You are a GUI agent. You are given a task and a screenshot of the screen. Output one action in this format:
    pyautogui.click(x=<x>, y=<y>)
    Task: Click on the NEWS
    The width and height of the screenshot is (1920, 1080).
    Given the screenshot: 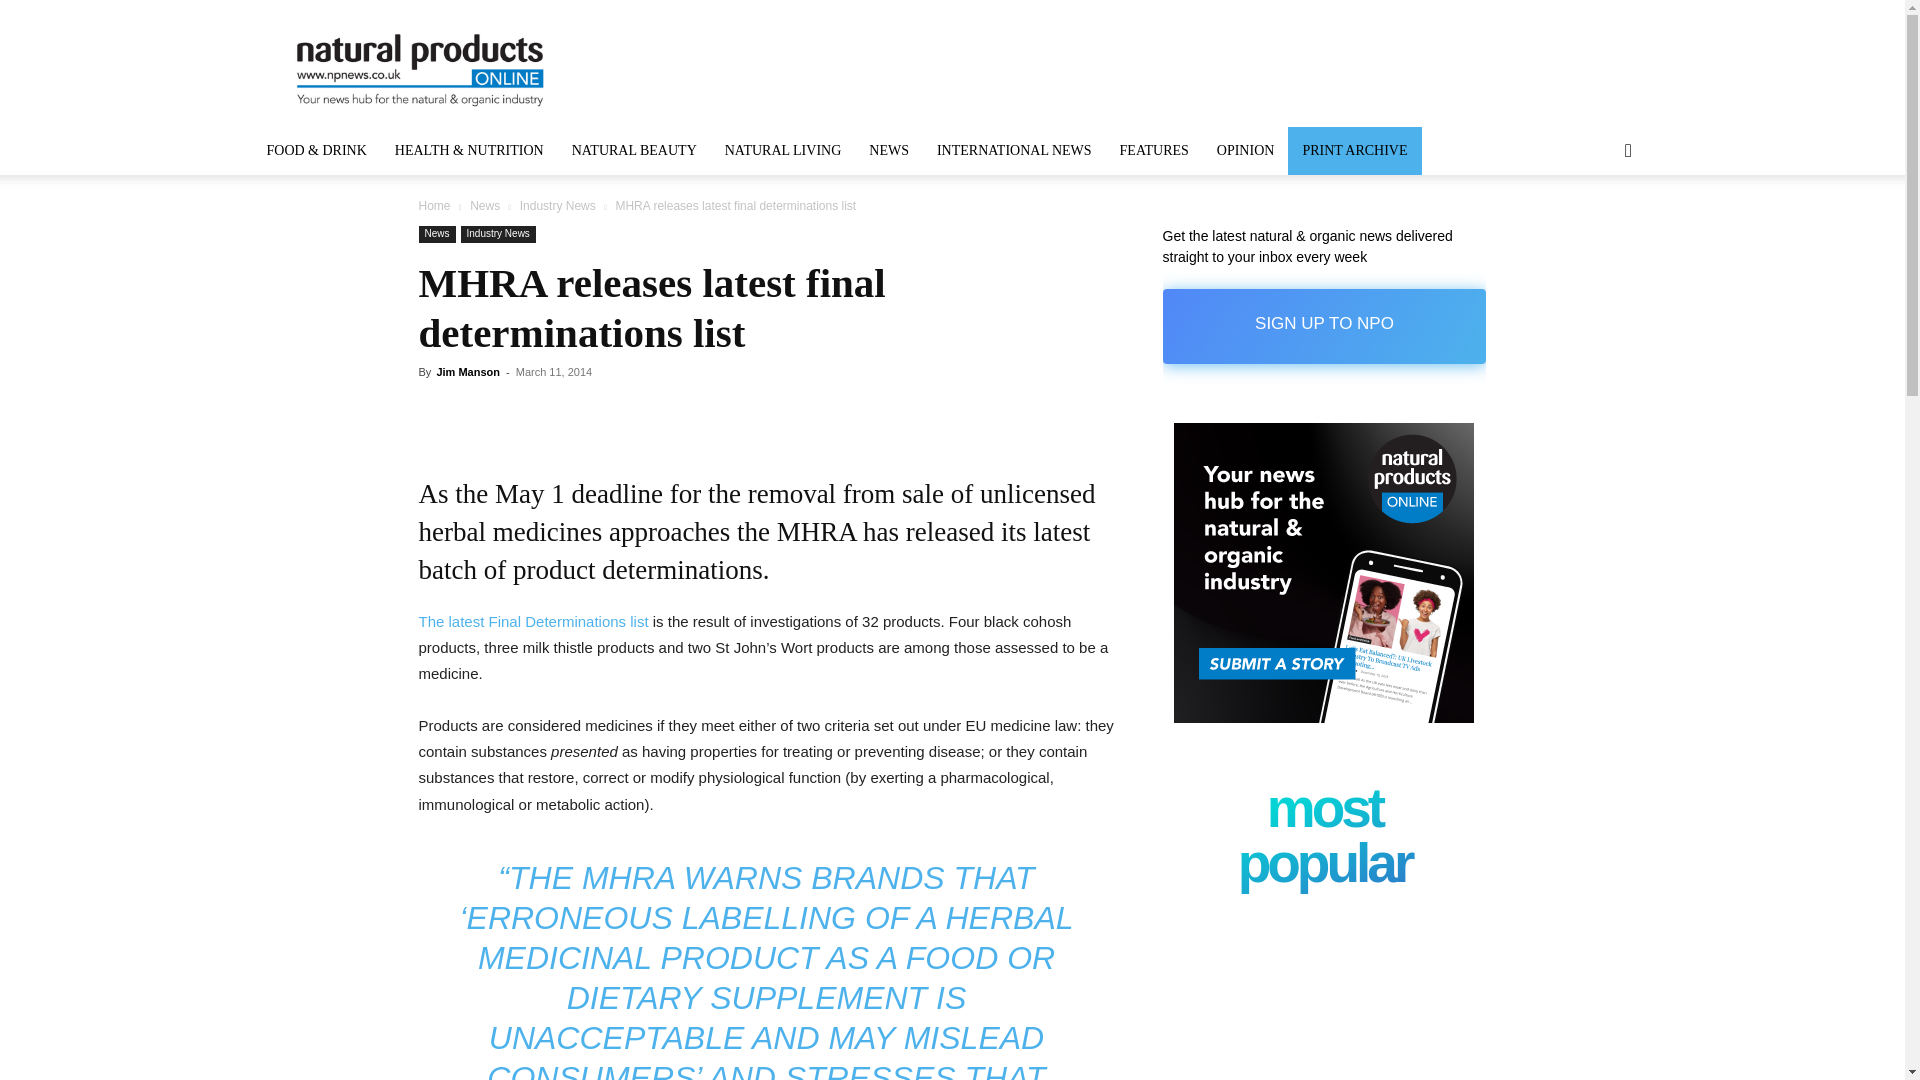 What is the action you would take?
    pyautogui.click(x=888, y=150)
    